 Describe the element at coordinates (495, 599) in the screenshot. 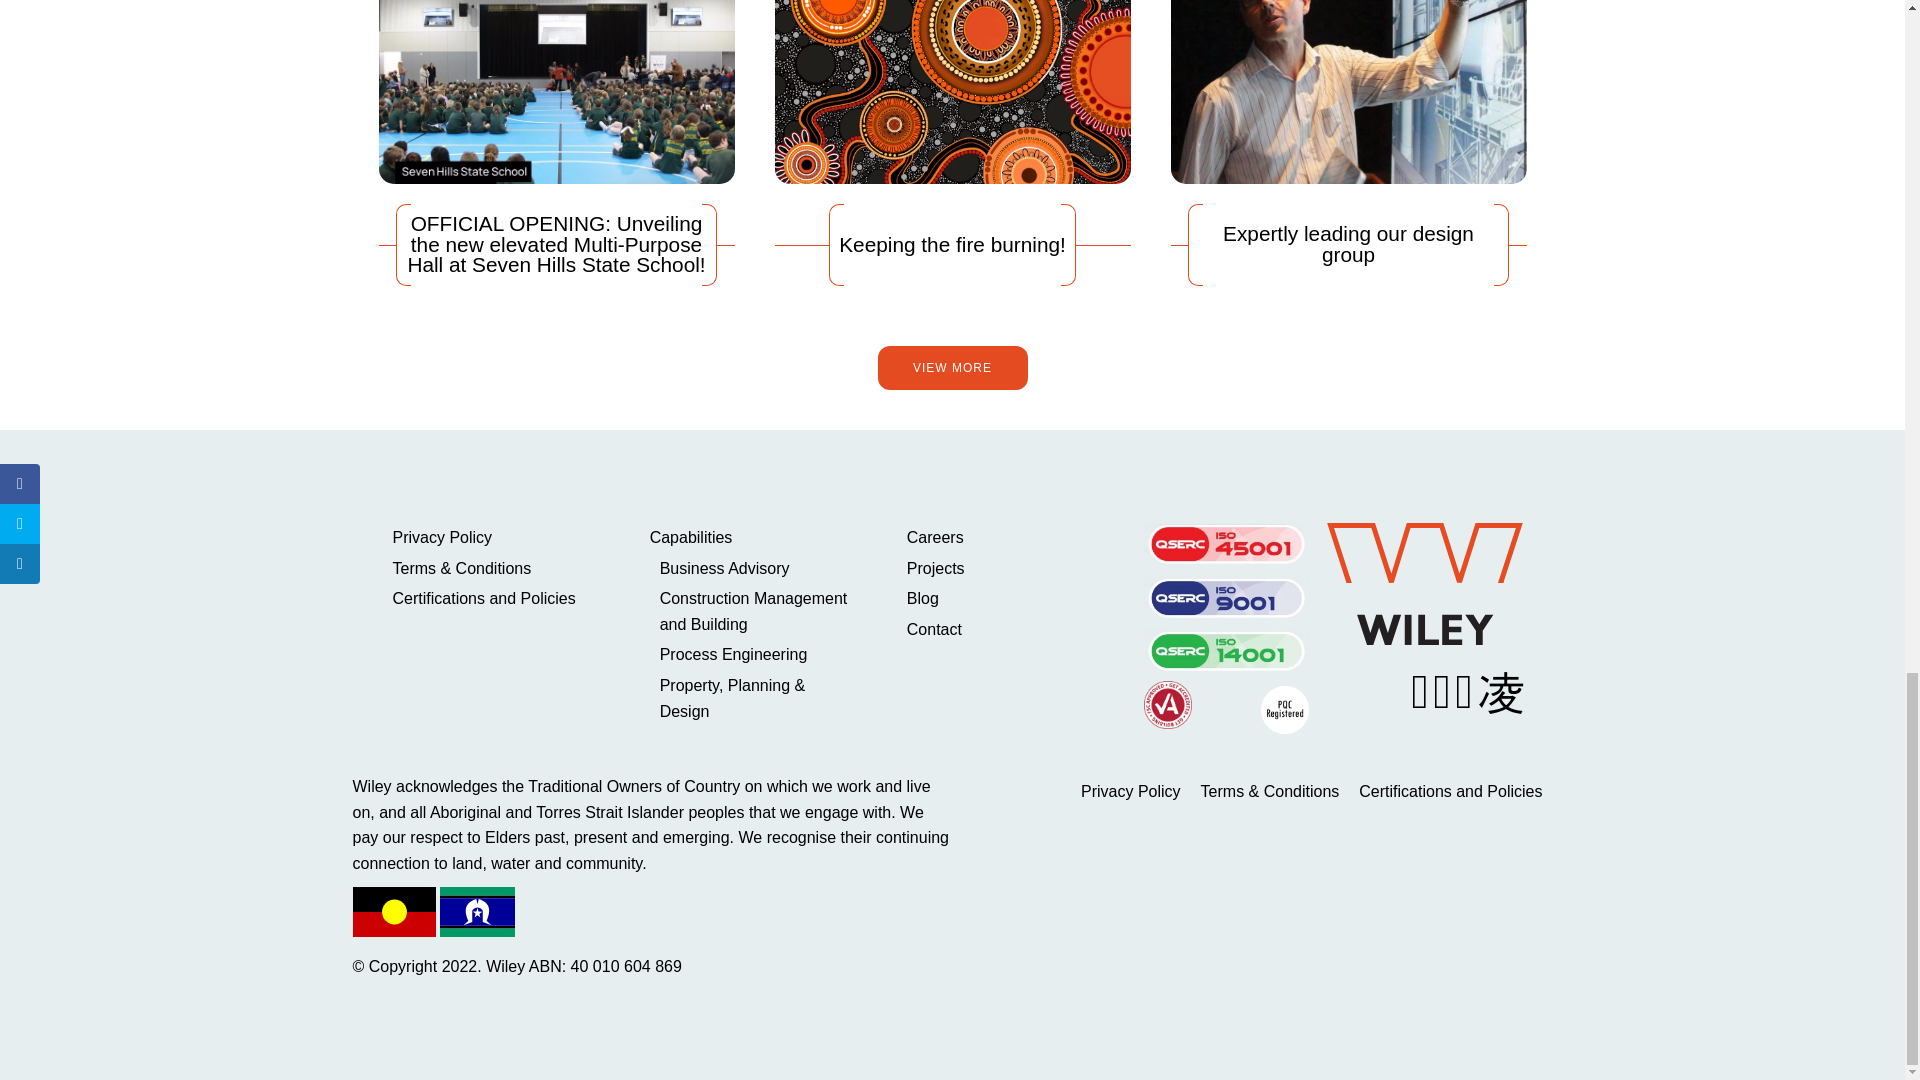

I see `Certifications and Policies` at that location.